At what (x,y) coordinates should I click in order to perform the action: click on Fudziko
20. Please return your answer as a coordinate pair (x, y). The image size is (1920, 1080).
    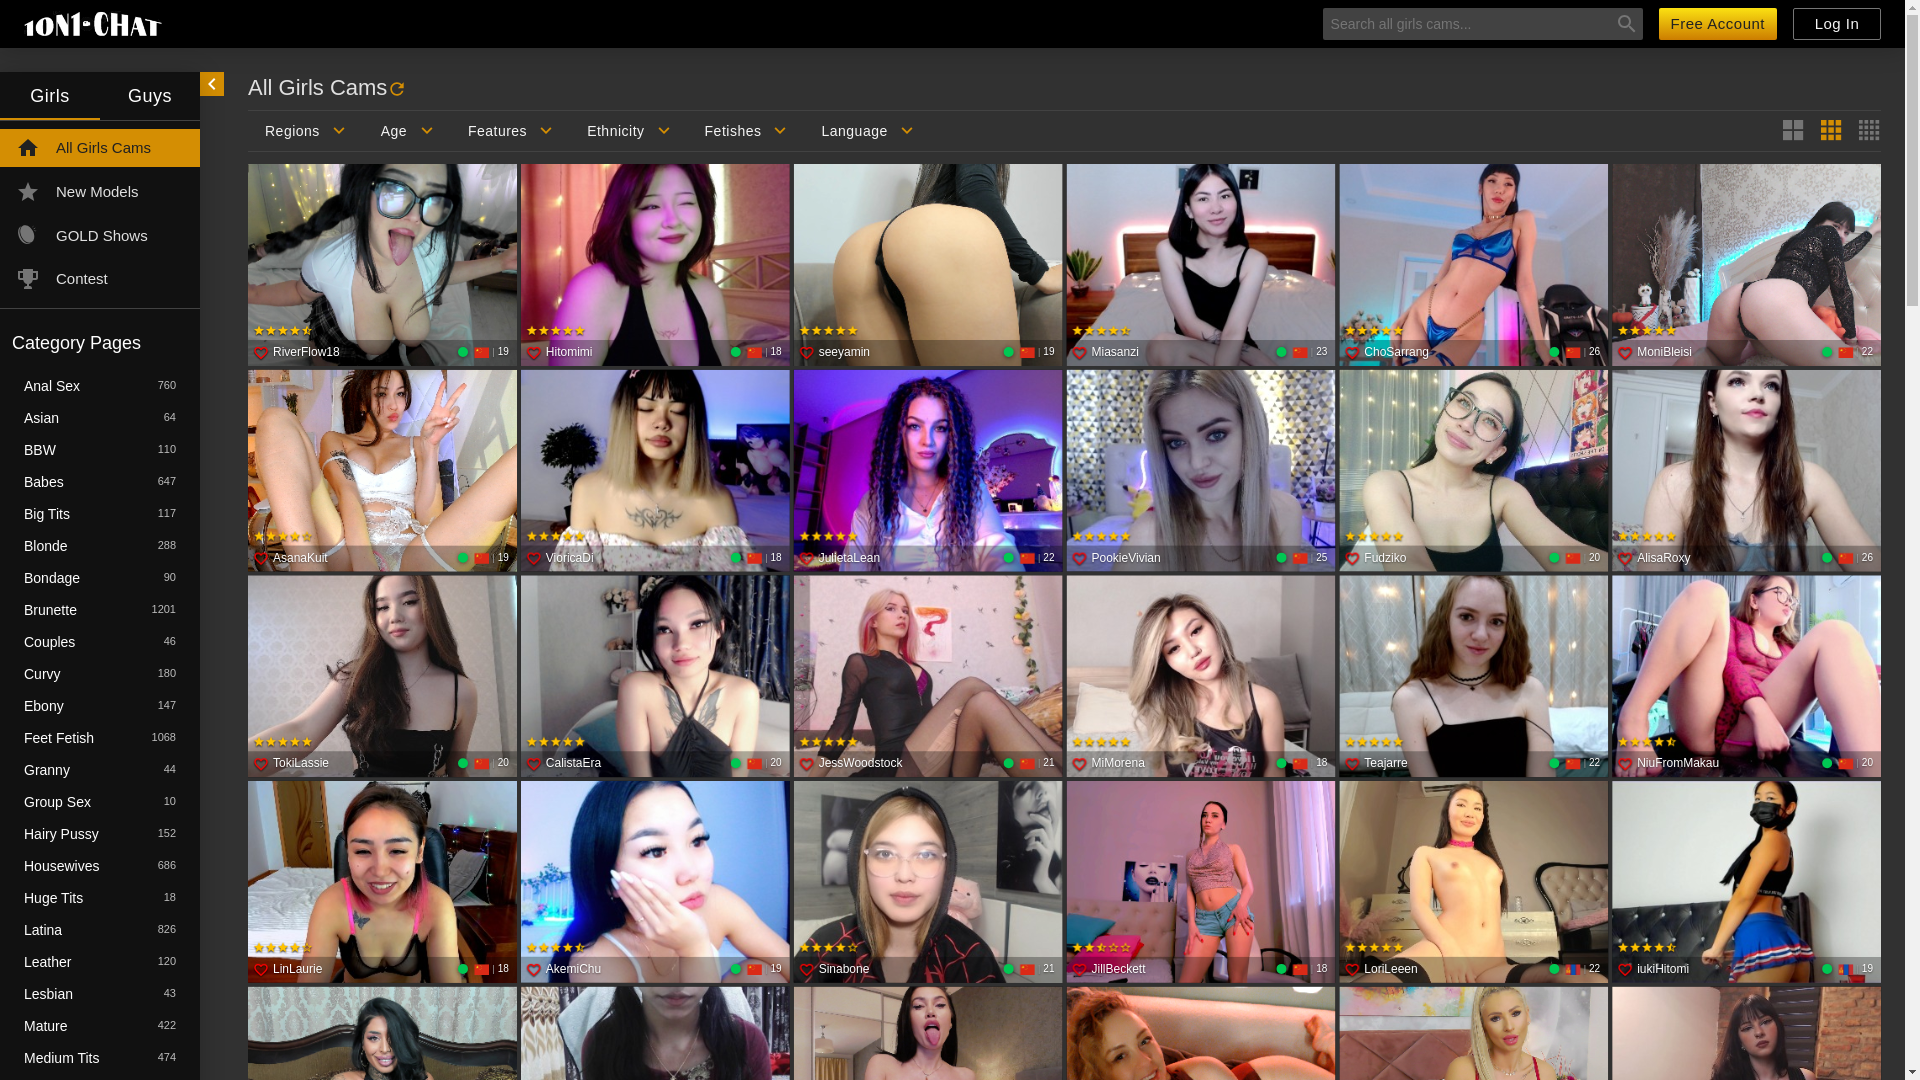
    Looking at the image, I should click on (1474, 472).